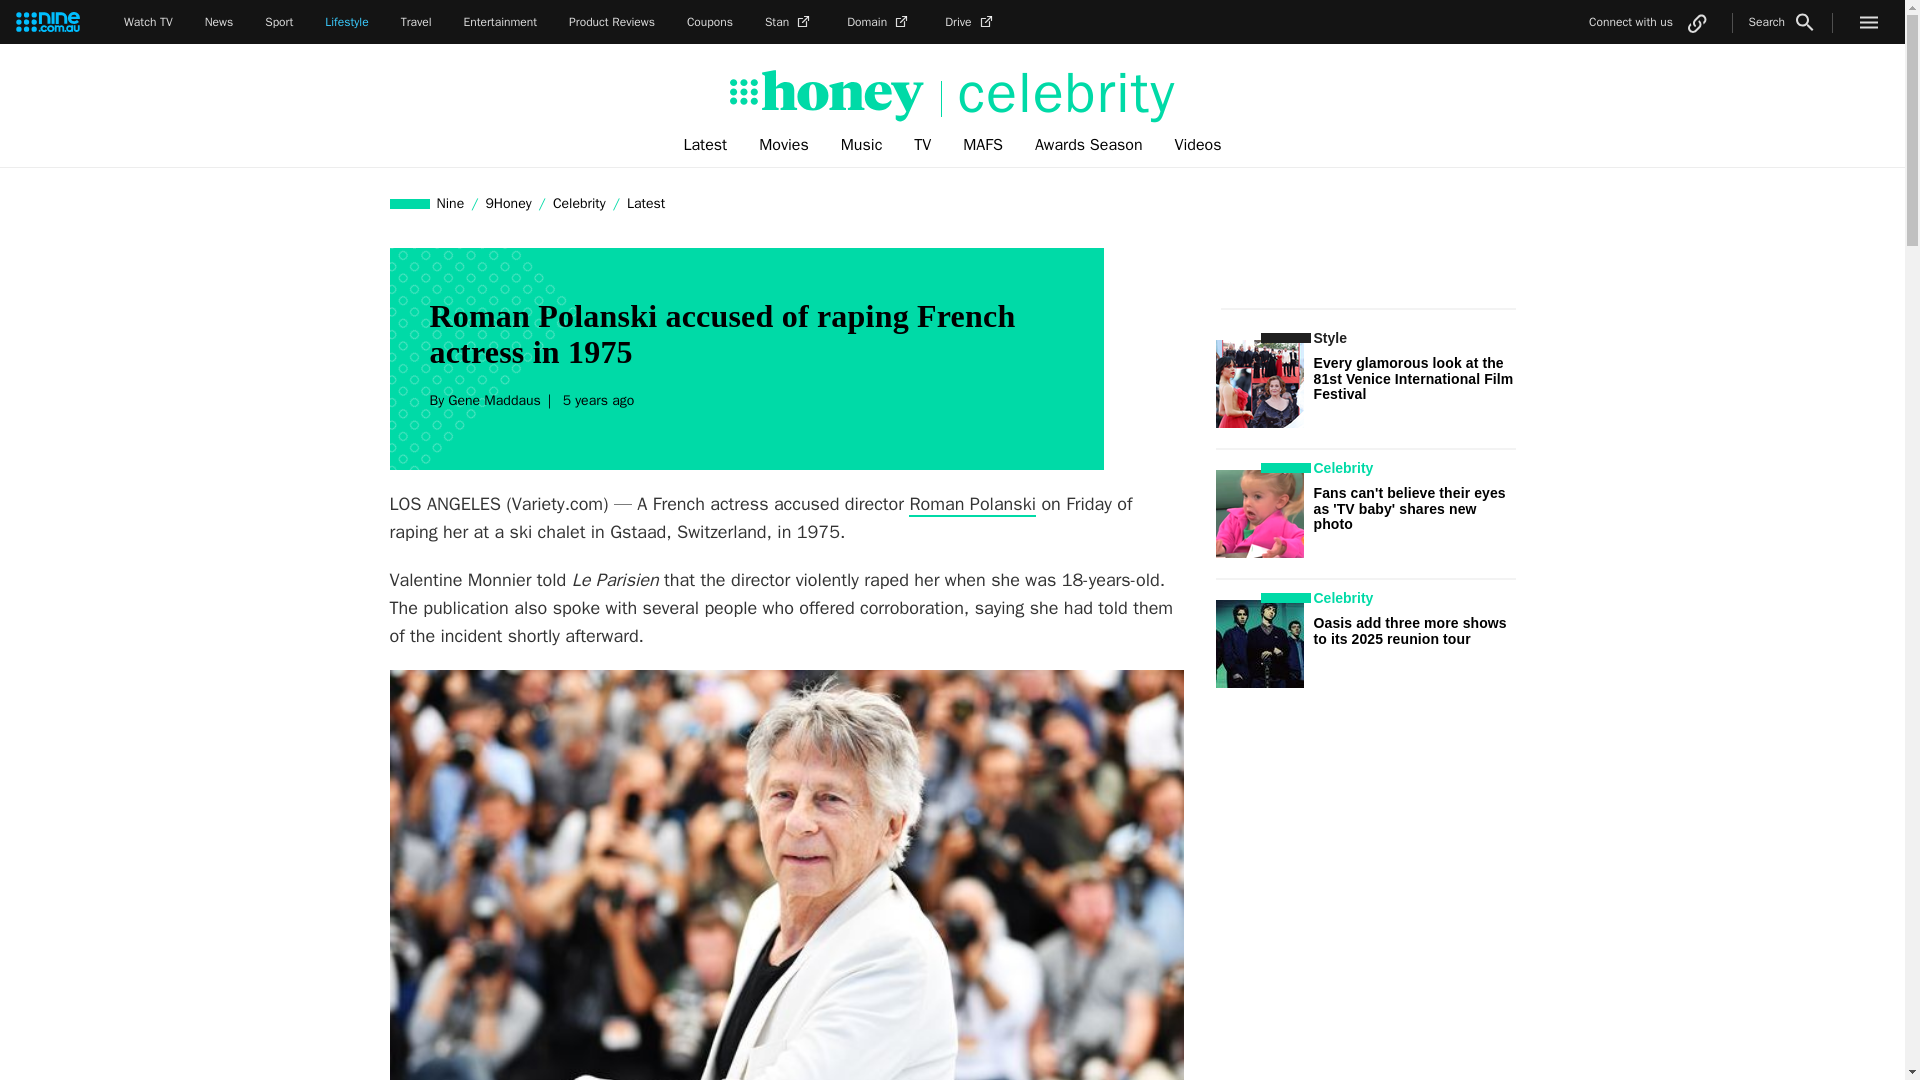 The height and width of the screenshot is (1080, 1920). I want to click on Movies, so click(784, 145).